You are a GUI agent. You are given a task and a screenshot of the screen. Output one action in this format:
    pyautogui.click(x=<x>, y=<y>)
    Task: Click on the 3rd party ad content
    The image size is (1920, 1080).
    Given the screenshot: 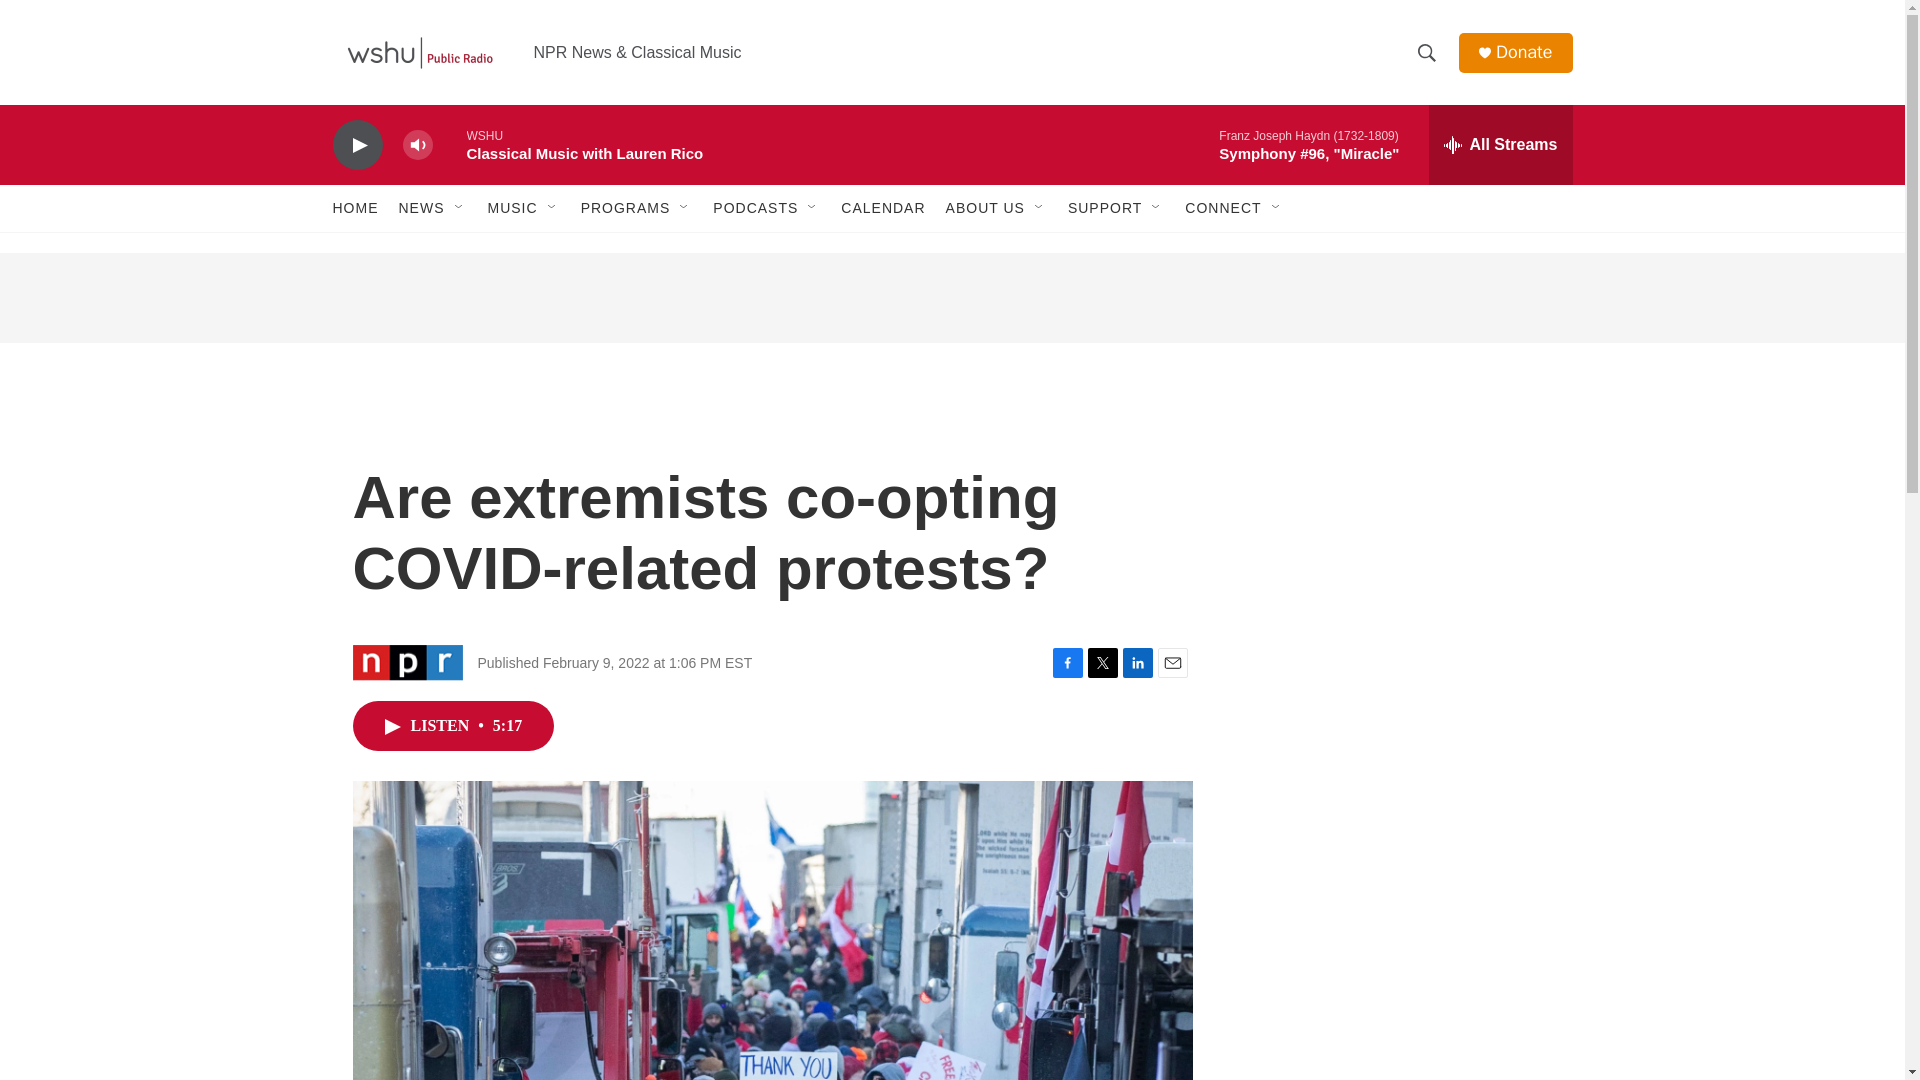 What is the action you would take?
    pyautogui.click(x=1401, y=1031)
    